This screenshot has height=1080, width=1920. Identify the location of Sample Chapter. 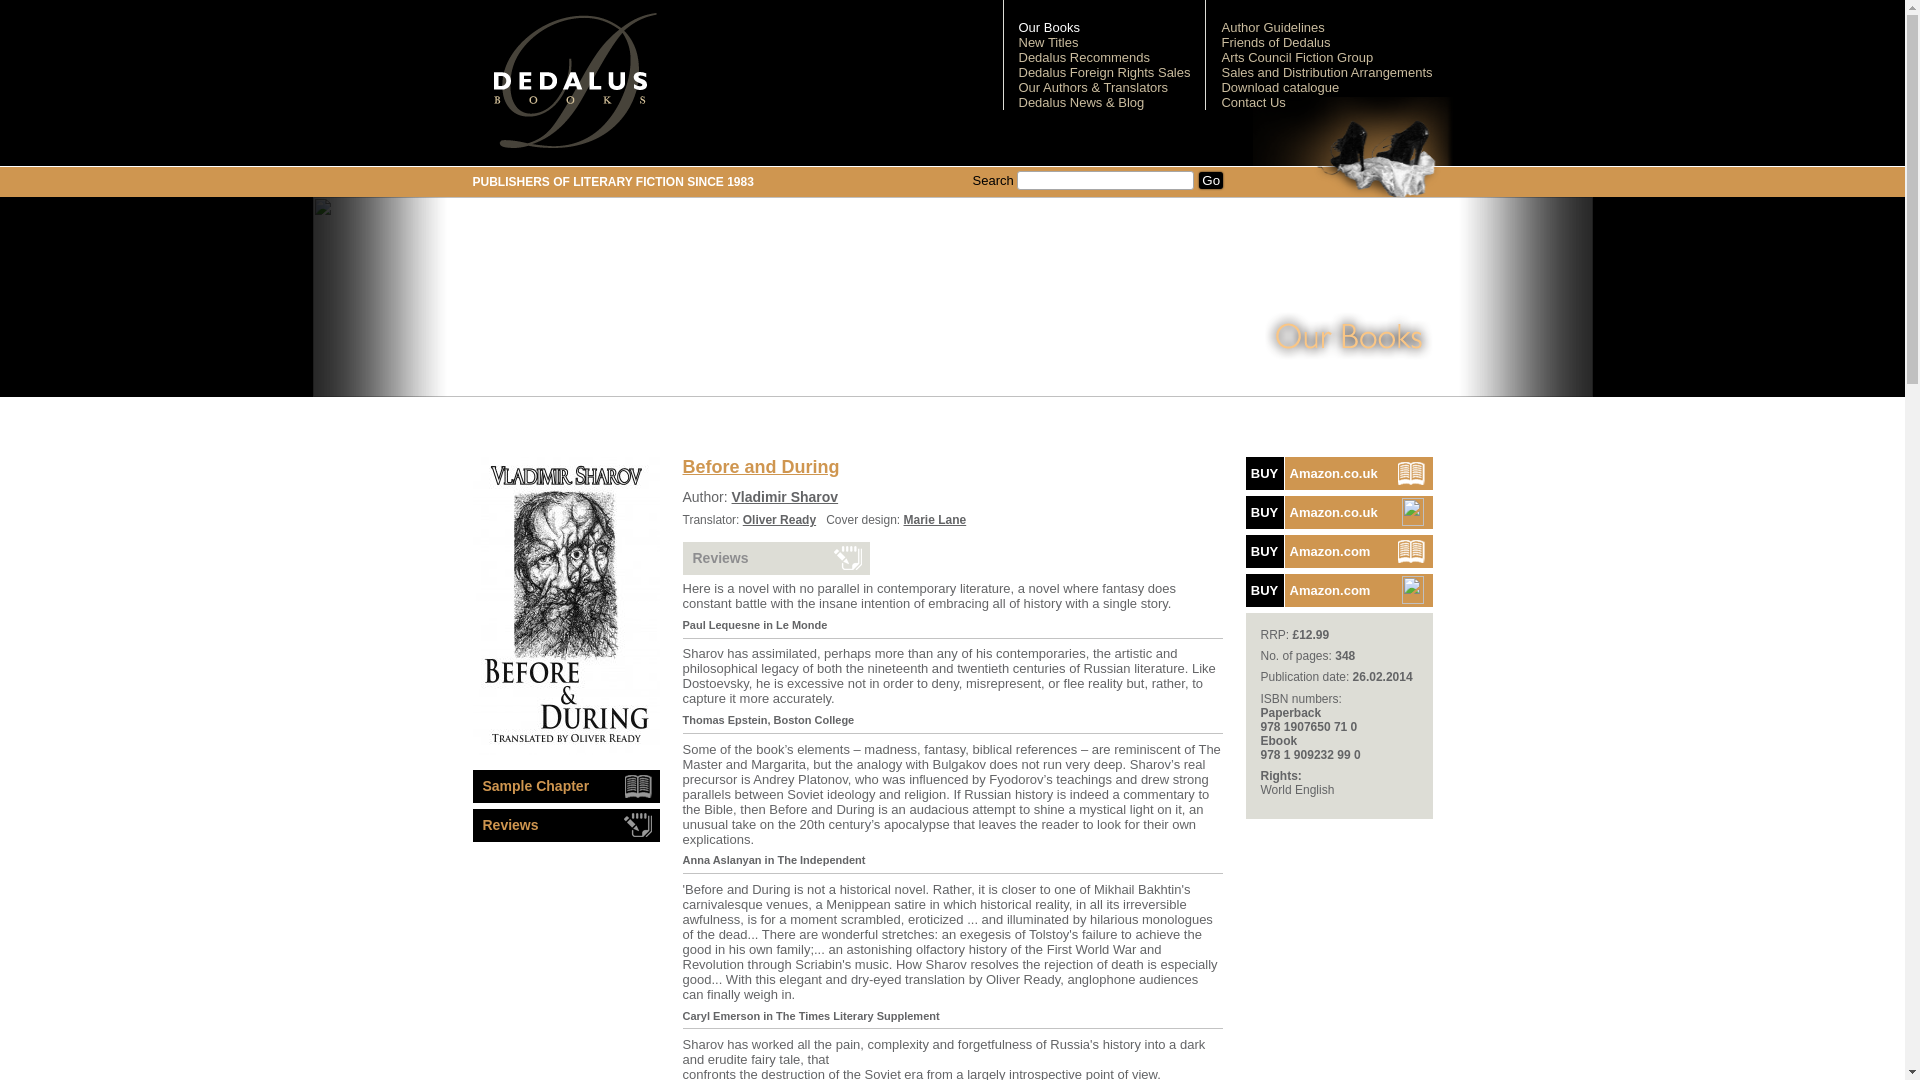
(565, 605).